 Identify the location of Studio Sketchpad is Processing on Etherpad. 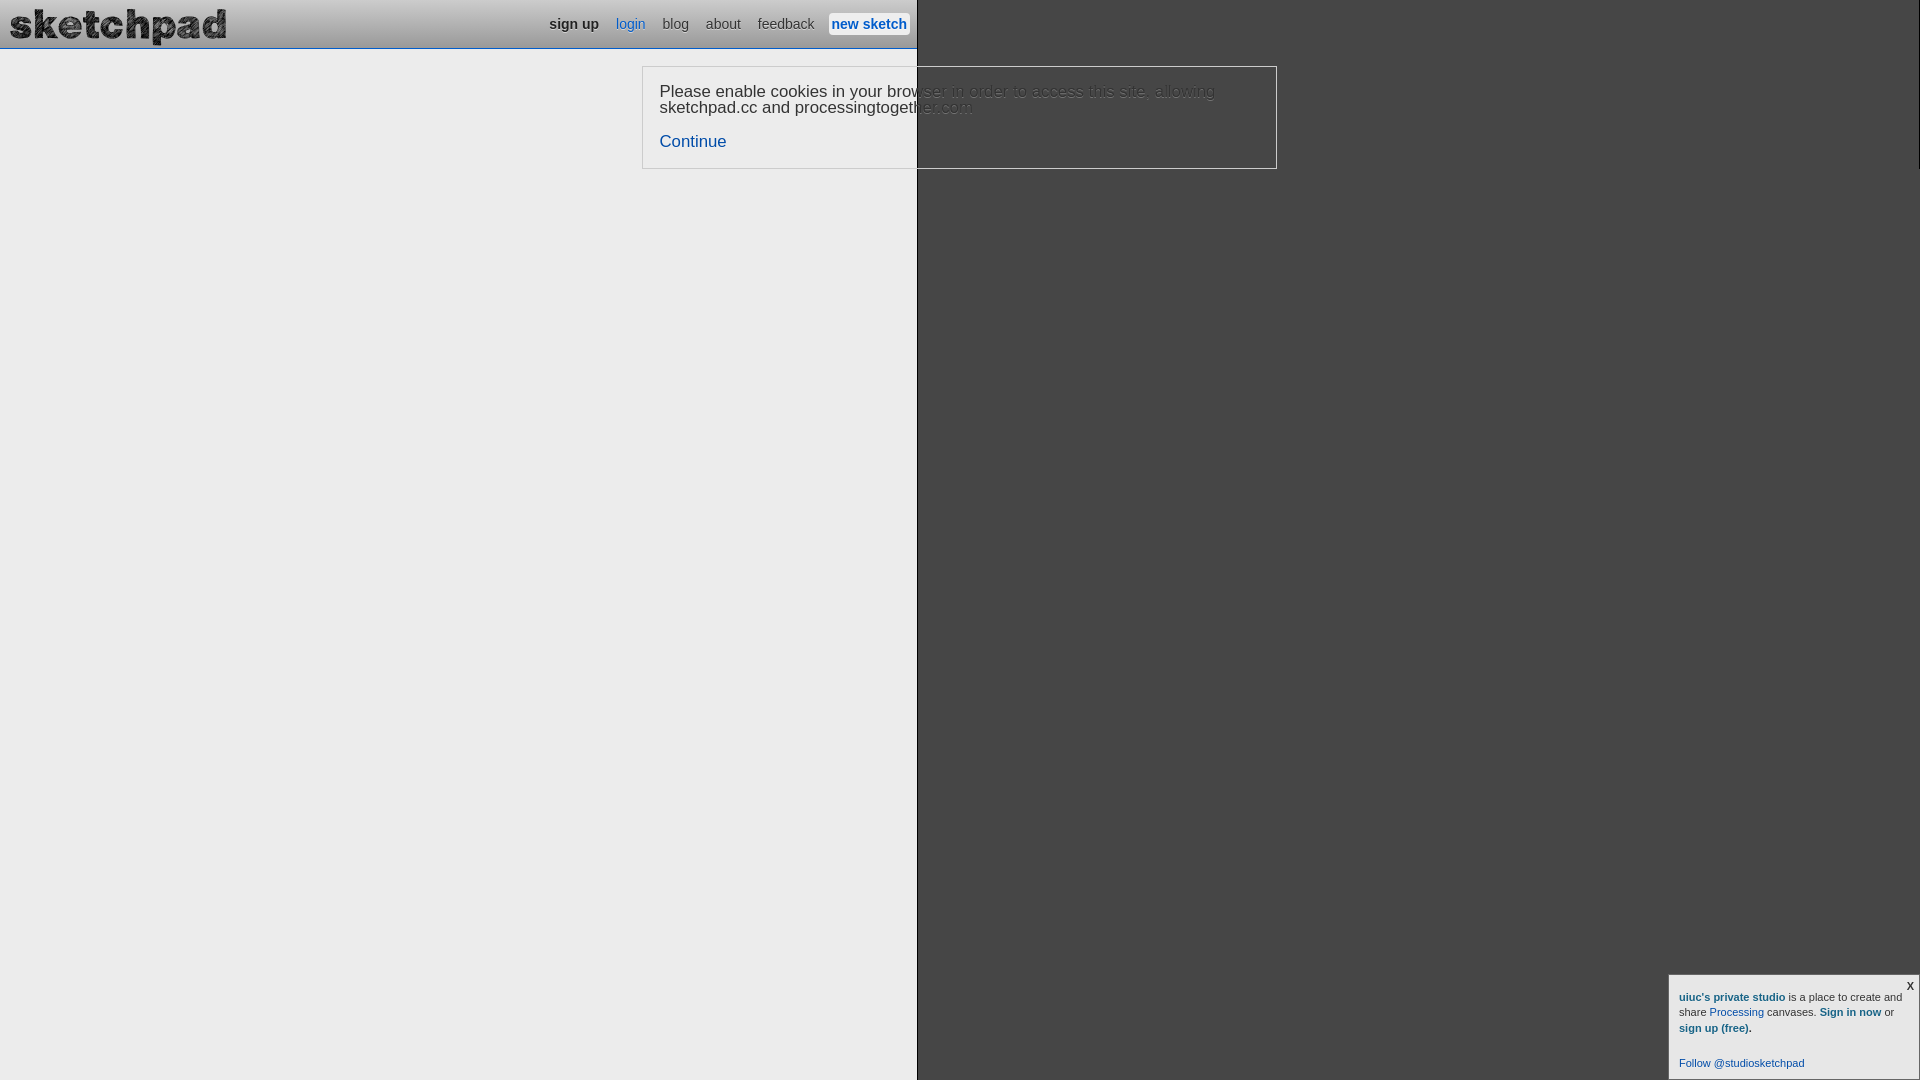
(119, 24).